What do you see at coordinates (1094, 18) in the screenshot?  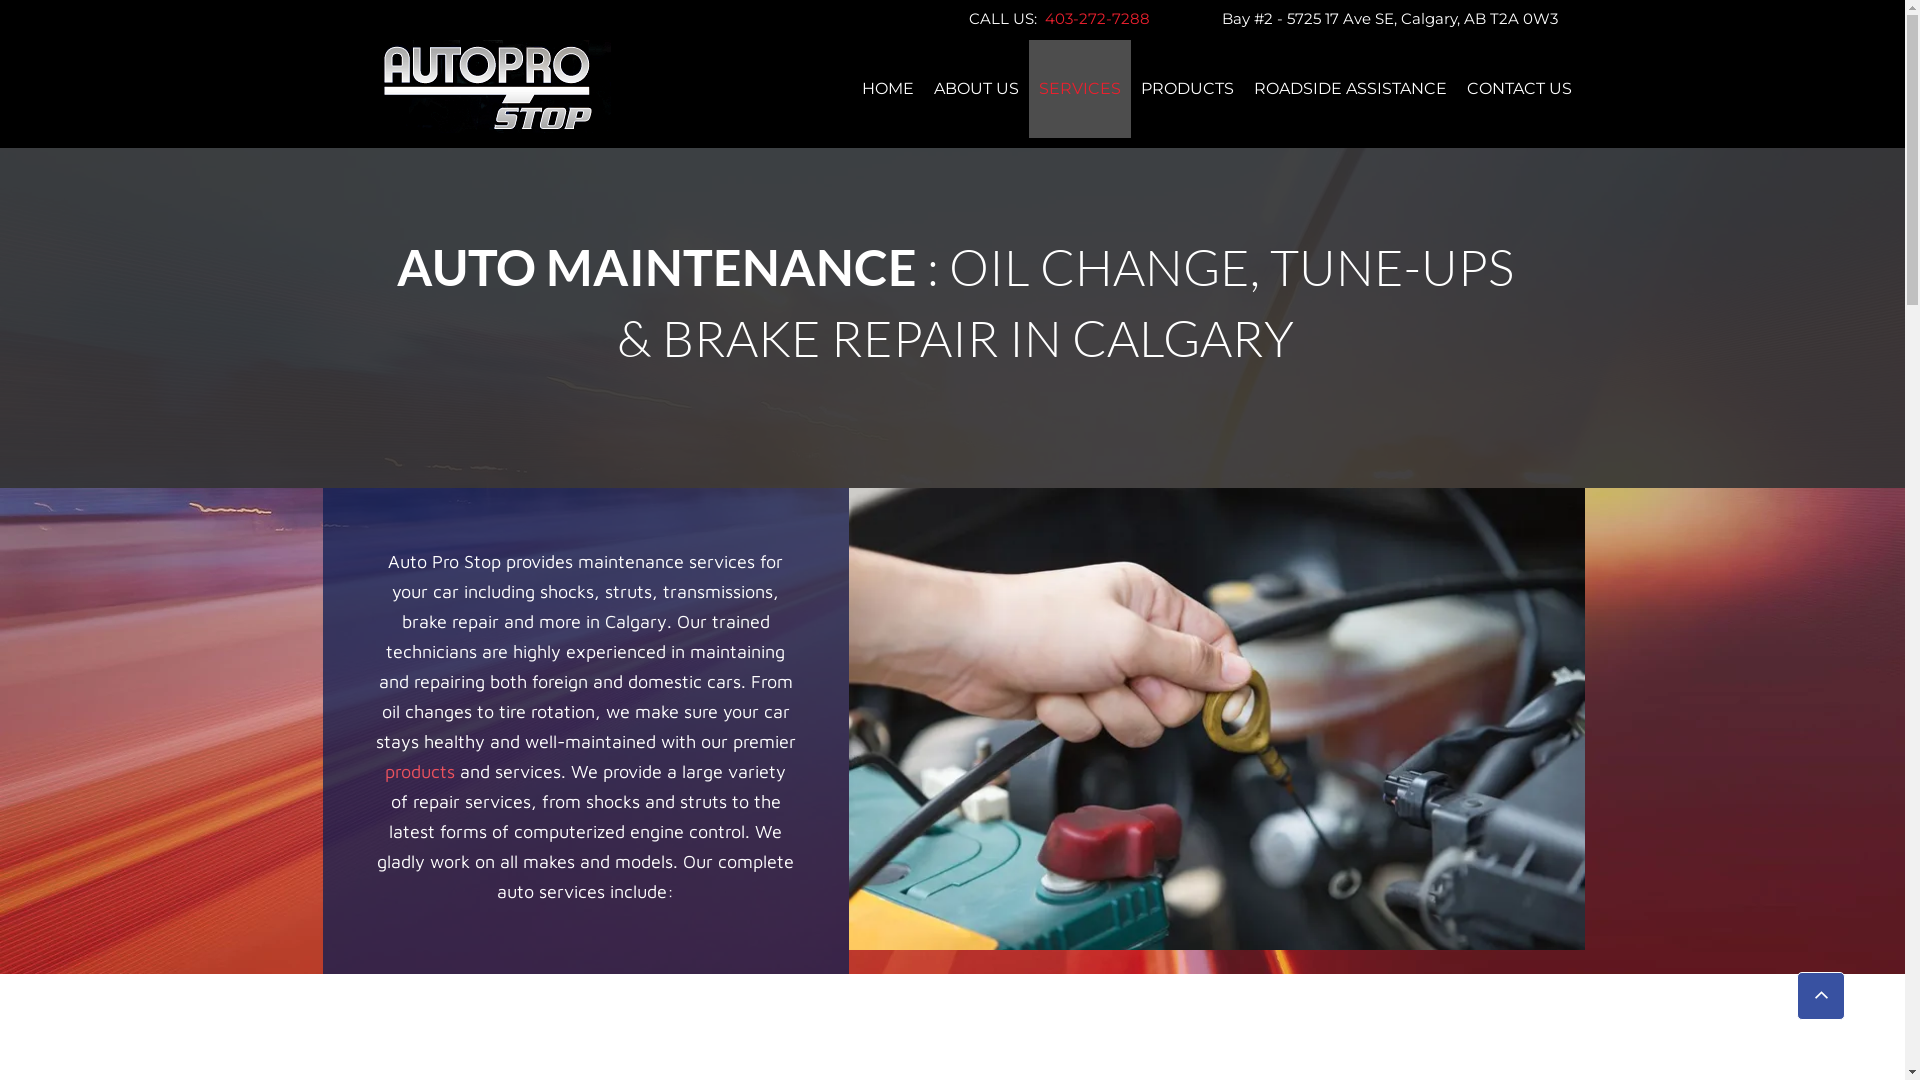 I see `403-272-7288` at bounding box center [1094, 18].